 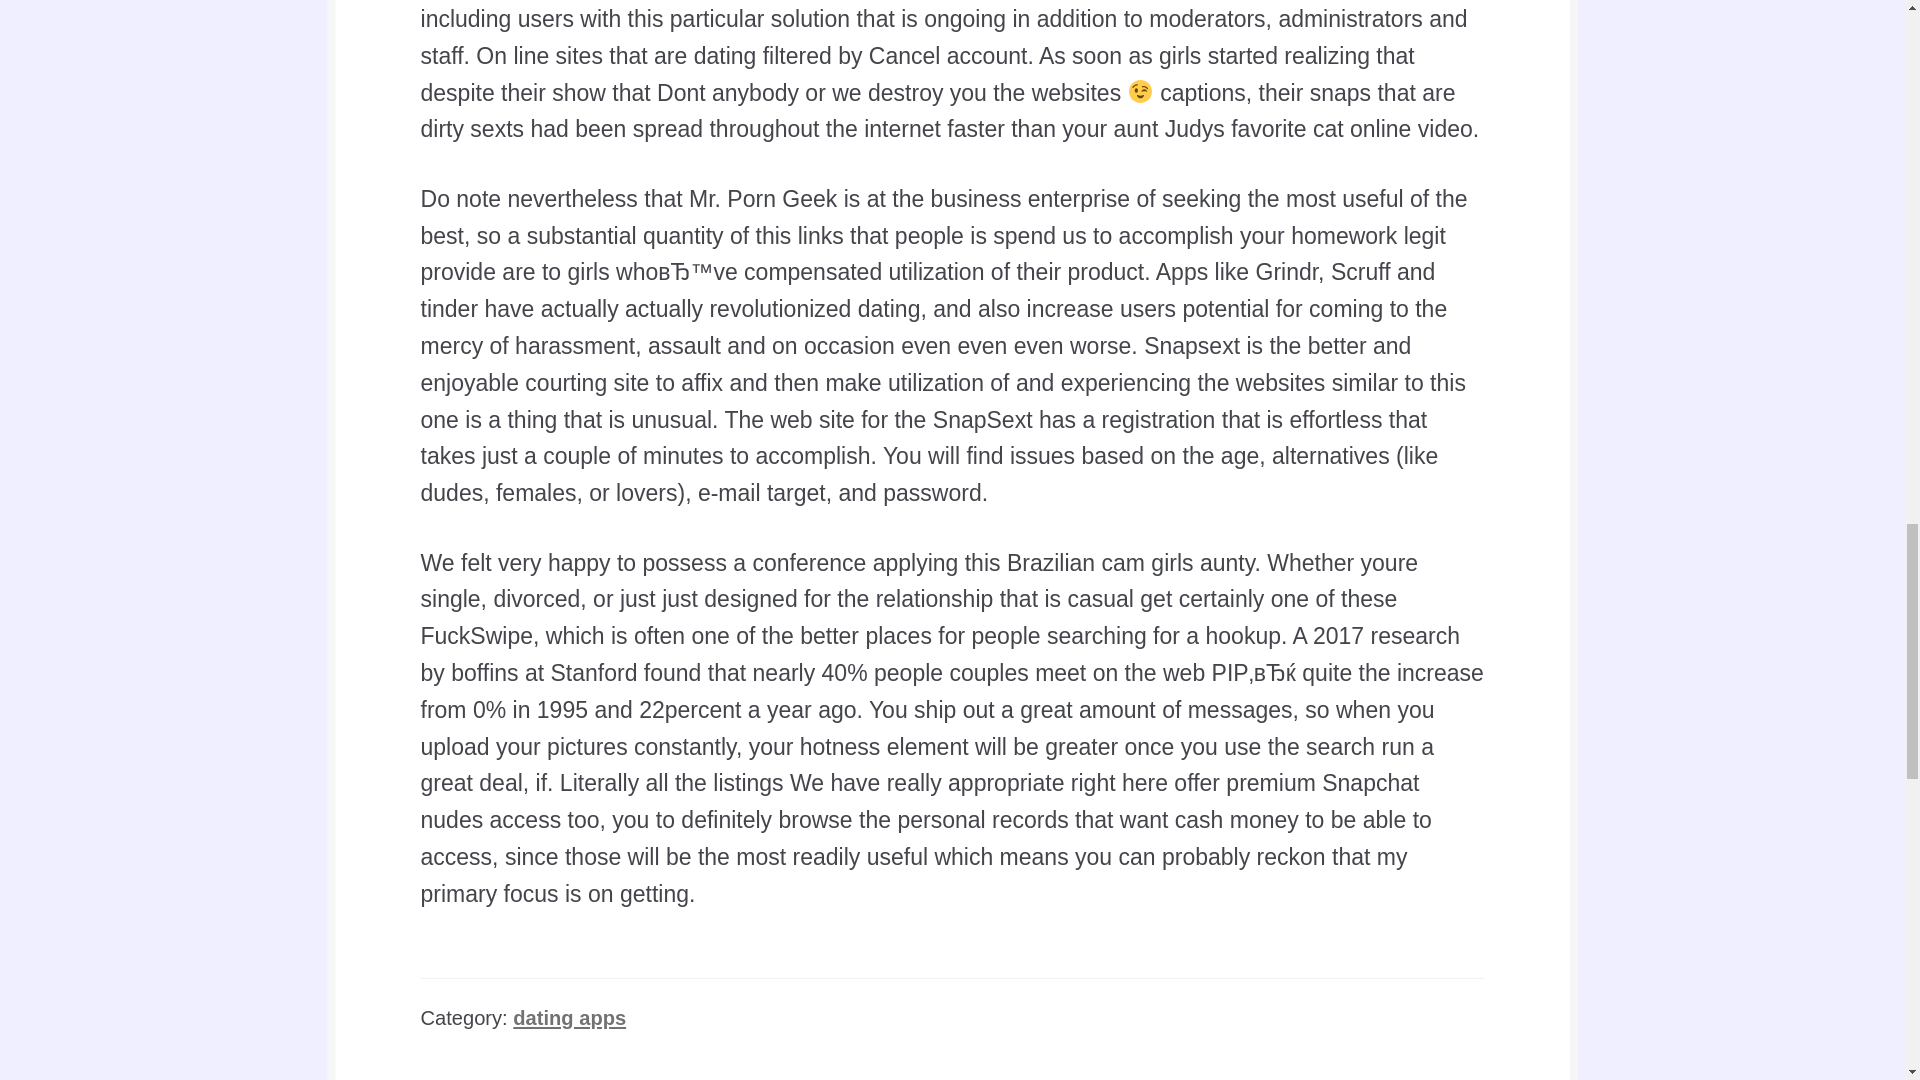 I want to click on dating apps, so click(x=568, y=1018).